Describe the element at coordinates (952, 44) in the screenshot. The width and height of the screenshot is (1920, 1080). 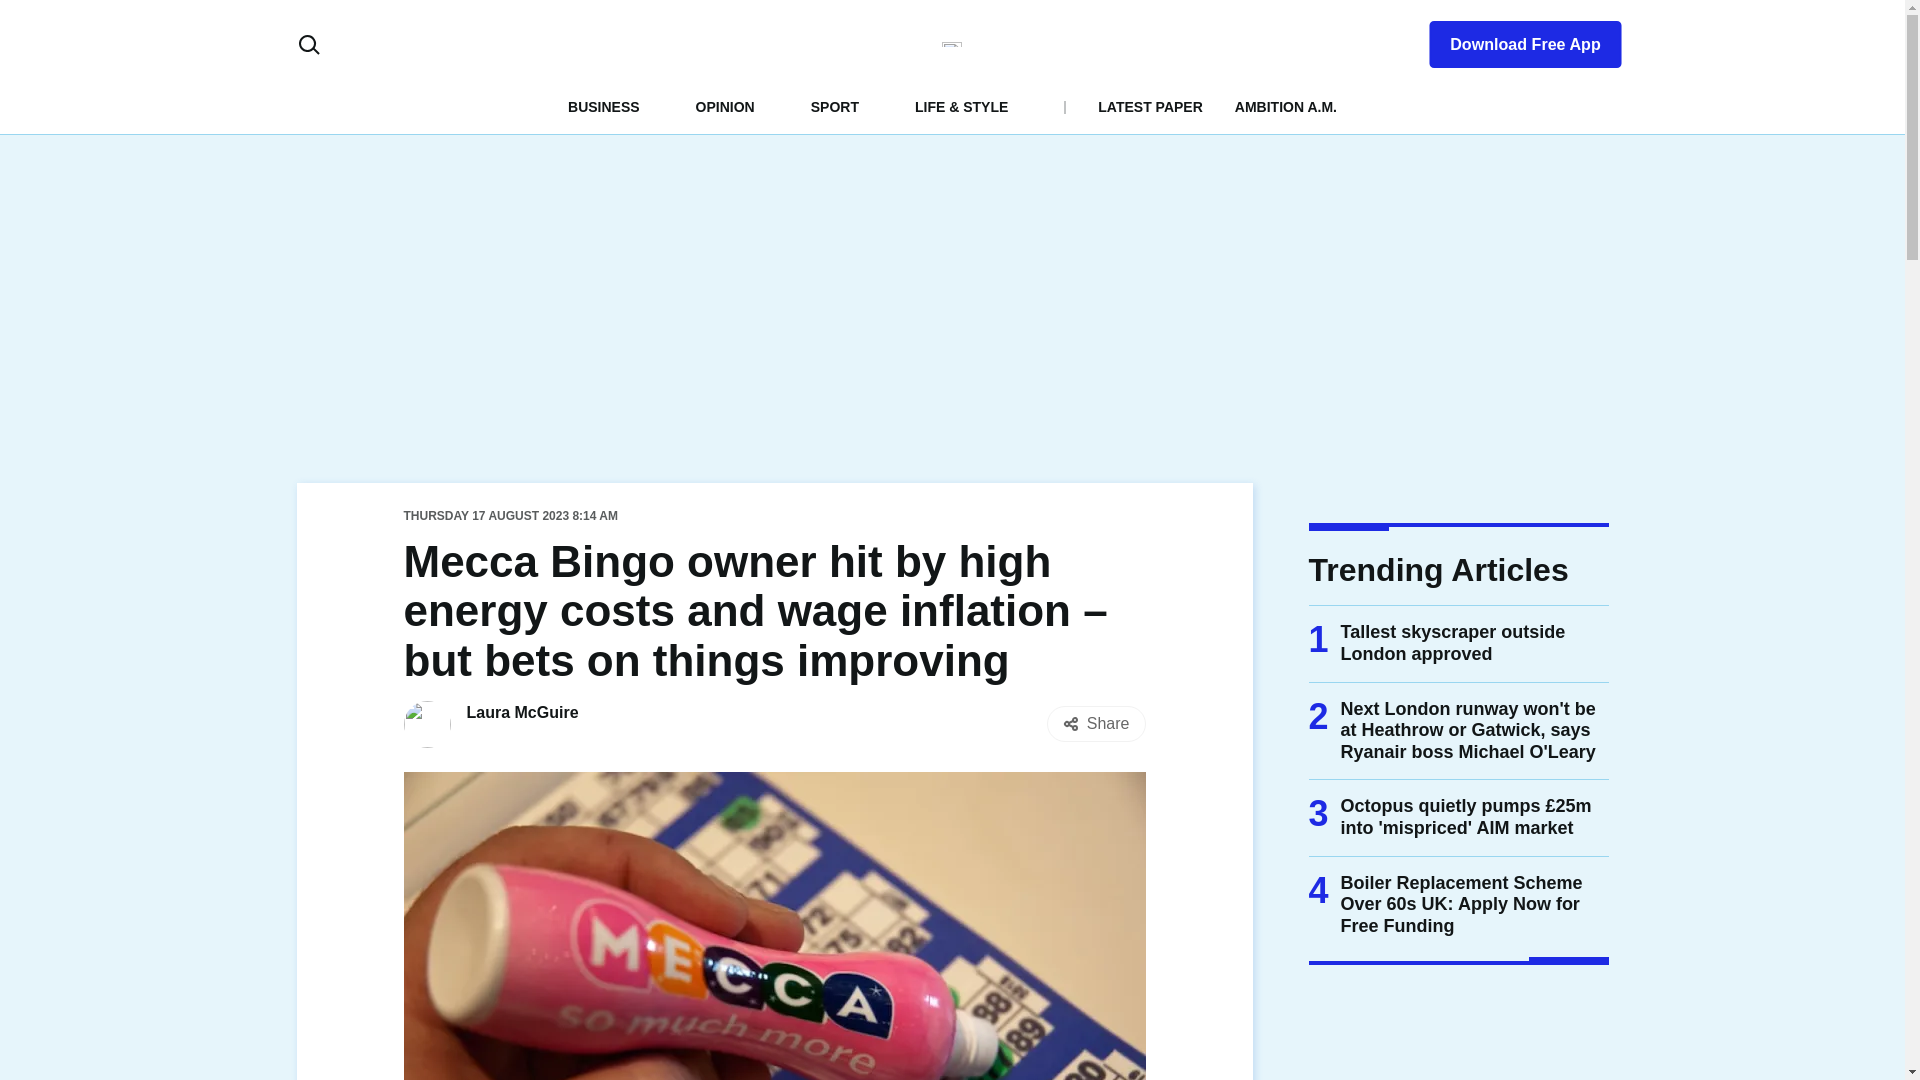
I see `CityAM` at that location.